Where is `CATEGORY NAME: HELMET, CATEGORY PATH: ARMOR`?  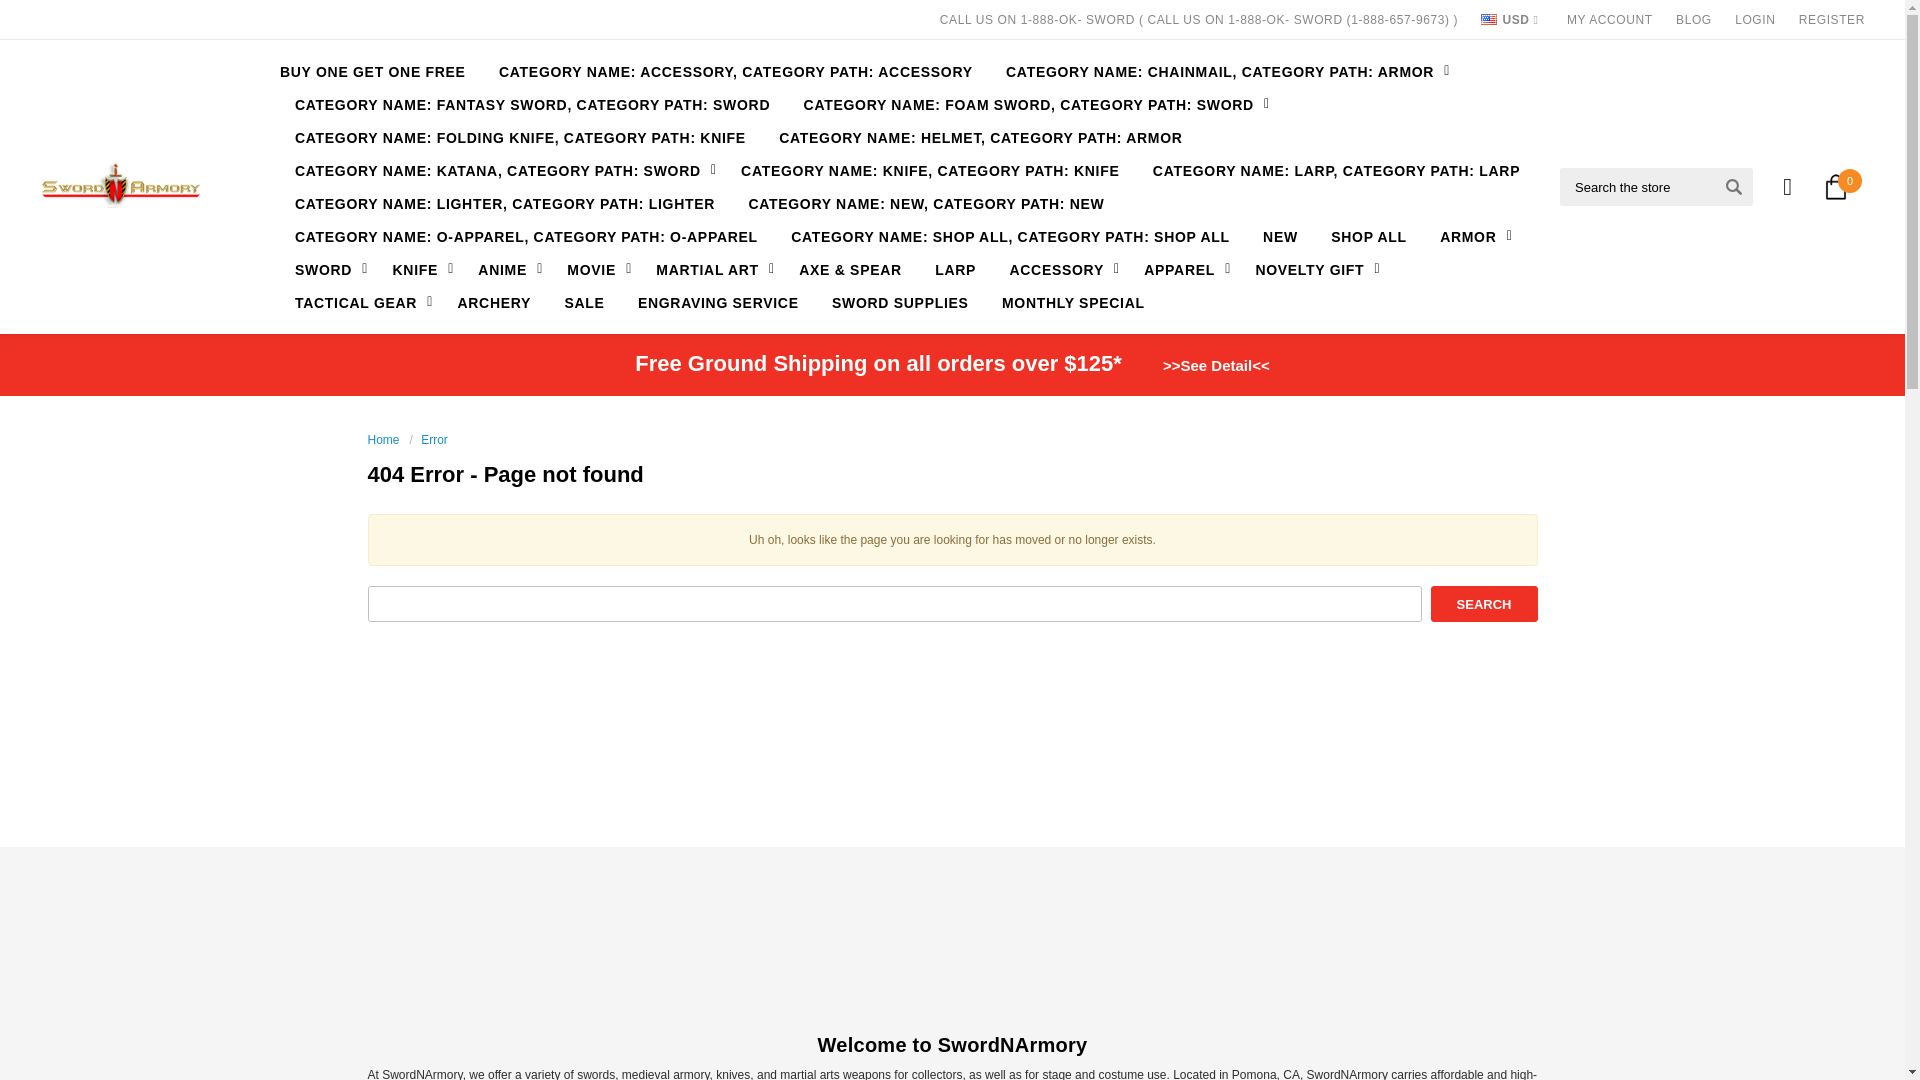
CATEGORY NAME: HELMET, CATEGORY PATH: ARMOR is located at coordinates (980, 137).